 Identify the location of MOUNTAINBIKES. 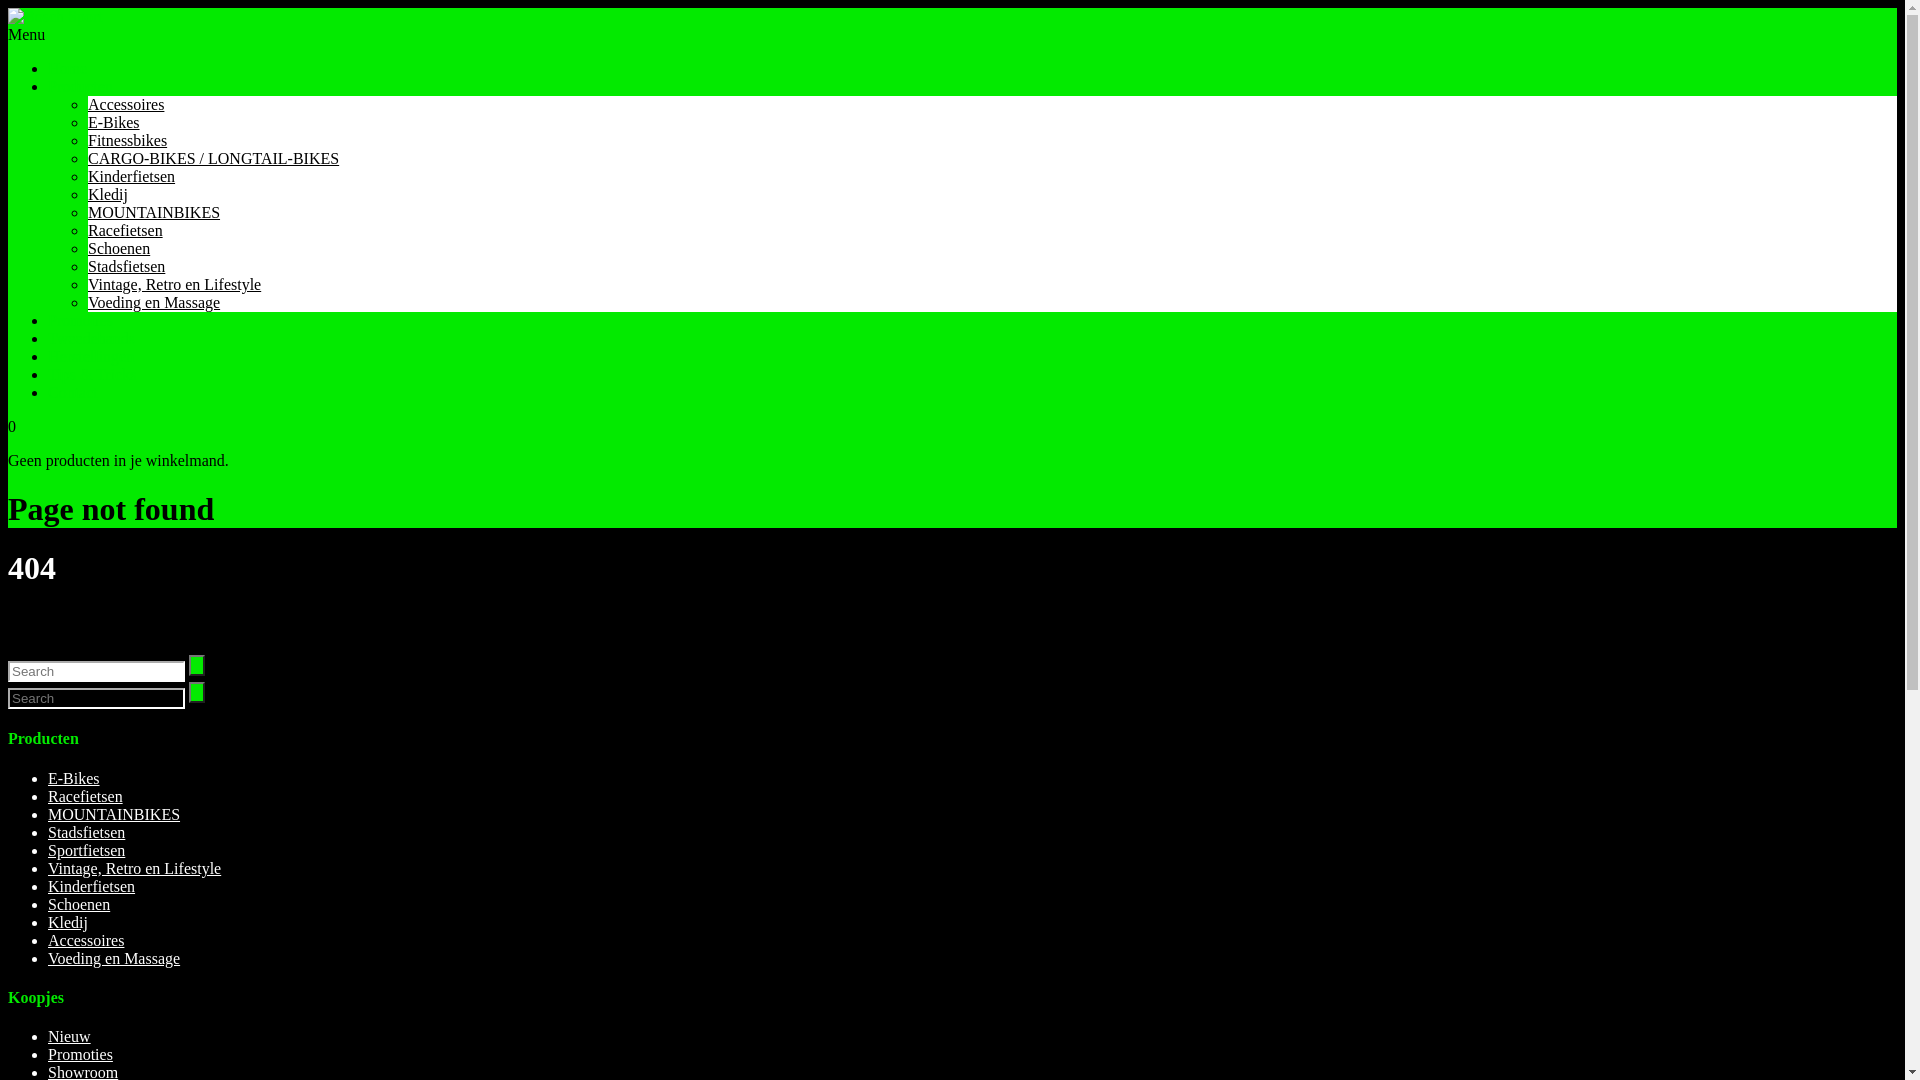
(114, 814).